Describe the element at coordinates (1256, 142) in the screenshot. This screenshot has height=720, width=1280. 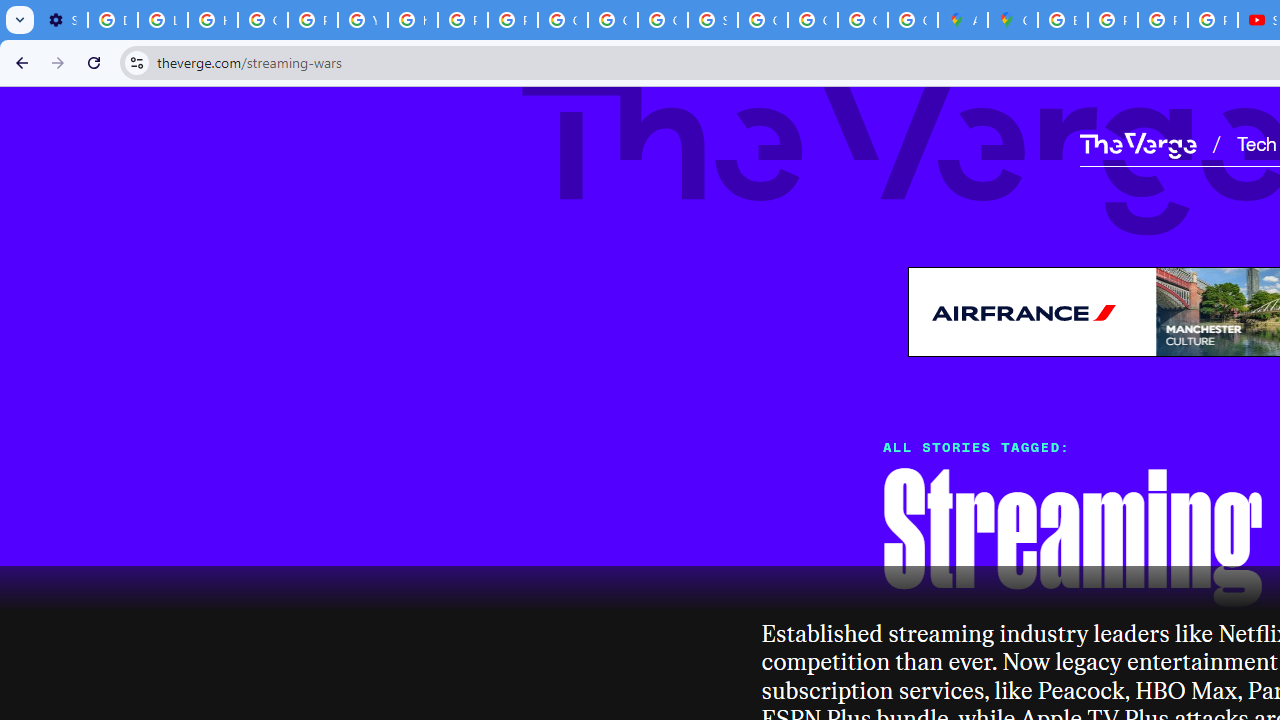
I see `Tech` at that location.